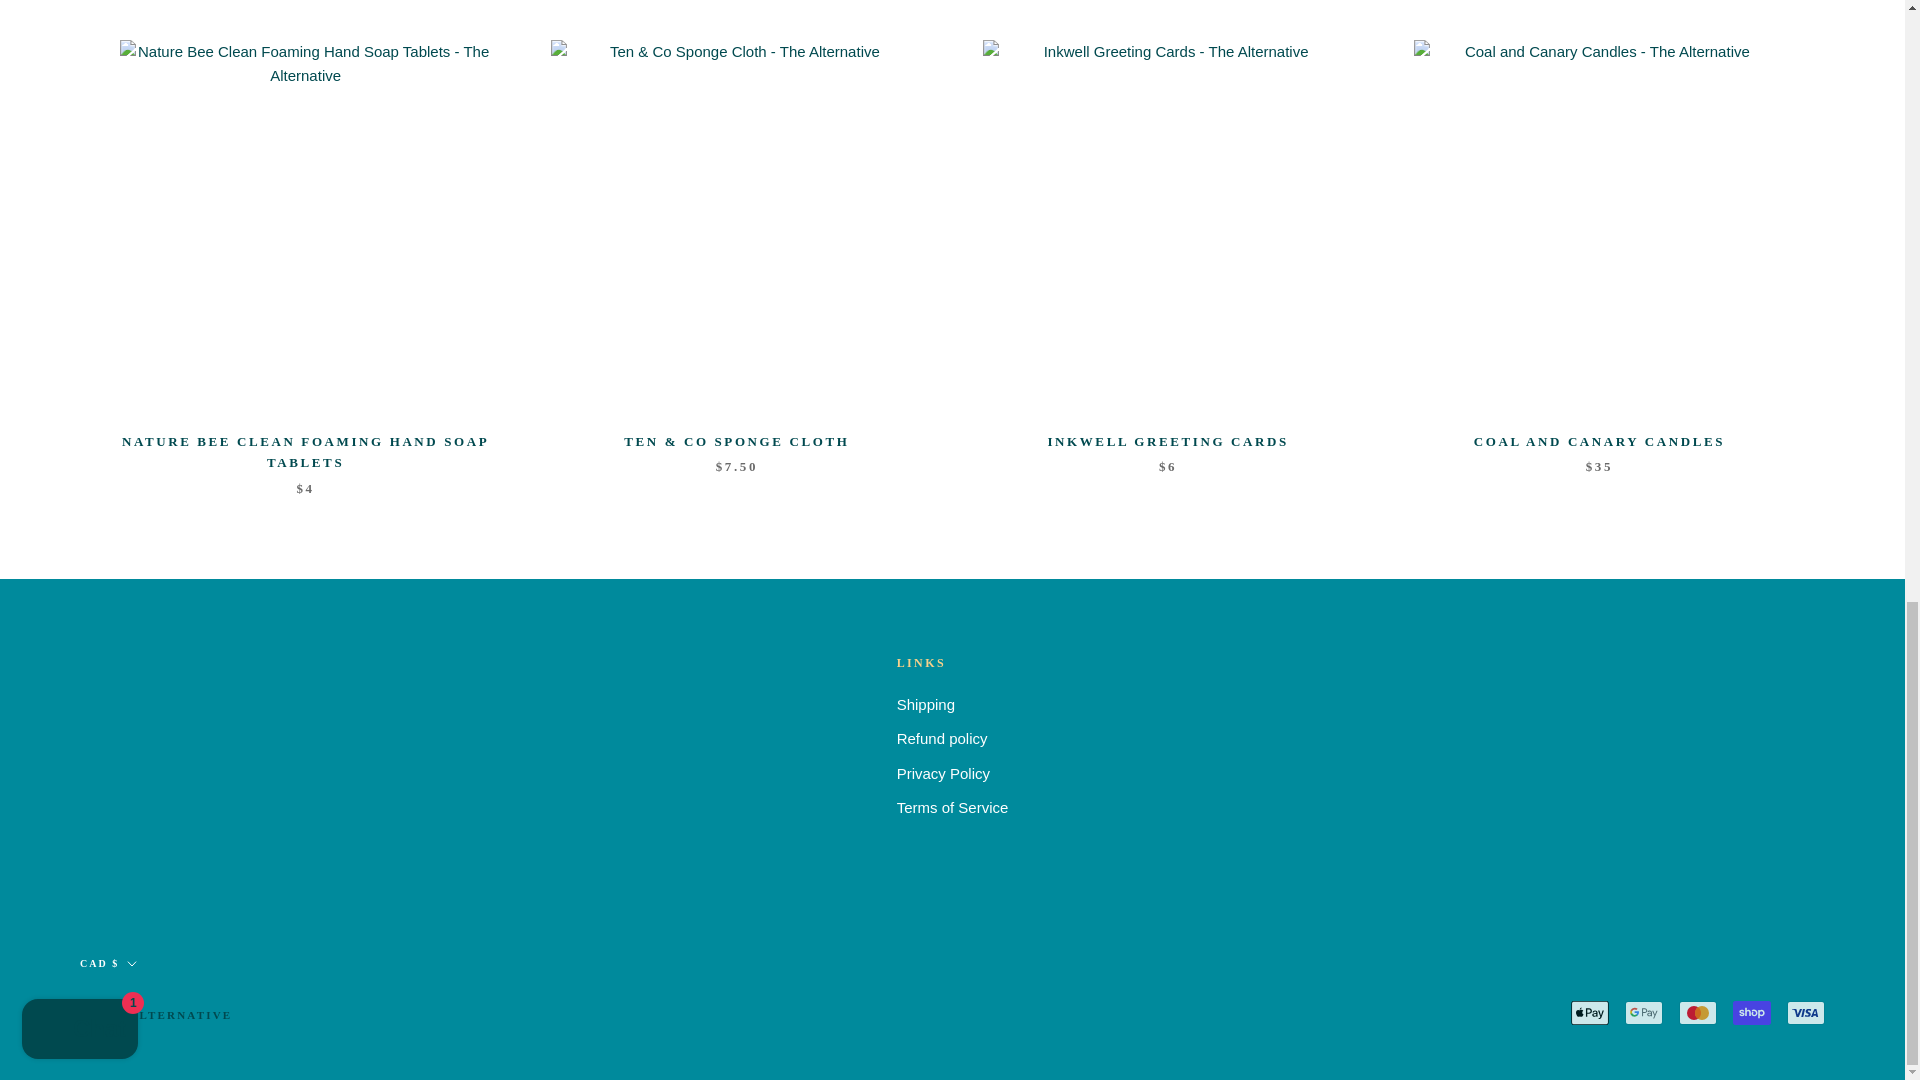 This screenshot has width=1920, height=1080. What do you see at coordinates (1806, 1012) in the screenshot?
I see `Visa` at bounding box center [1806, 1012].